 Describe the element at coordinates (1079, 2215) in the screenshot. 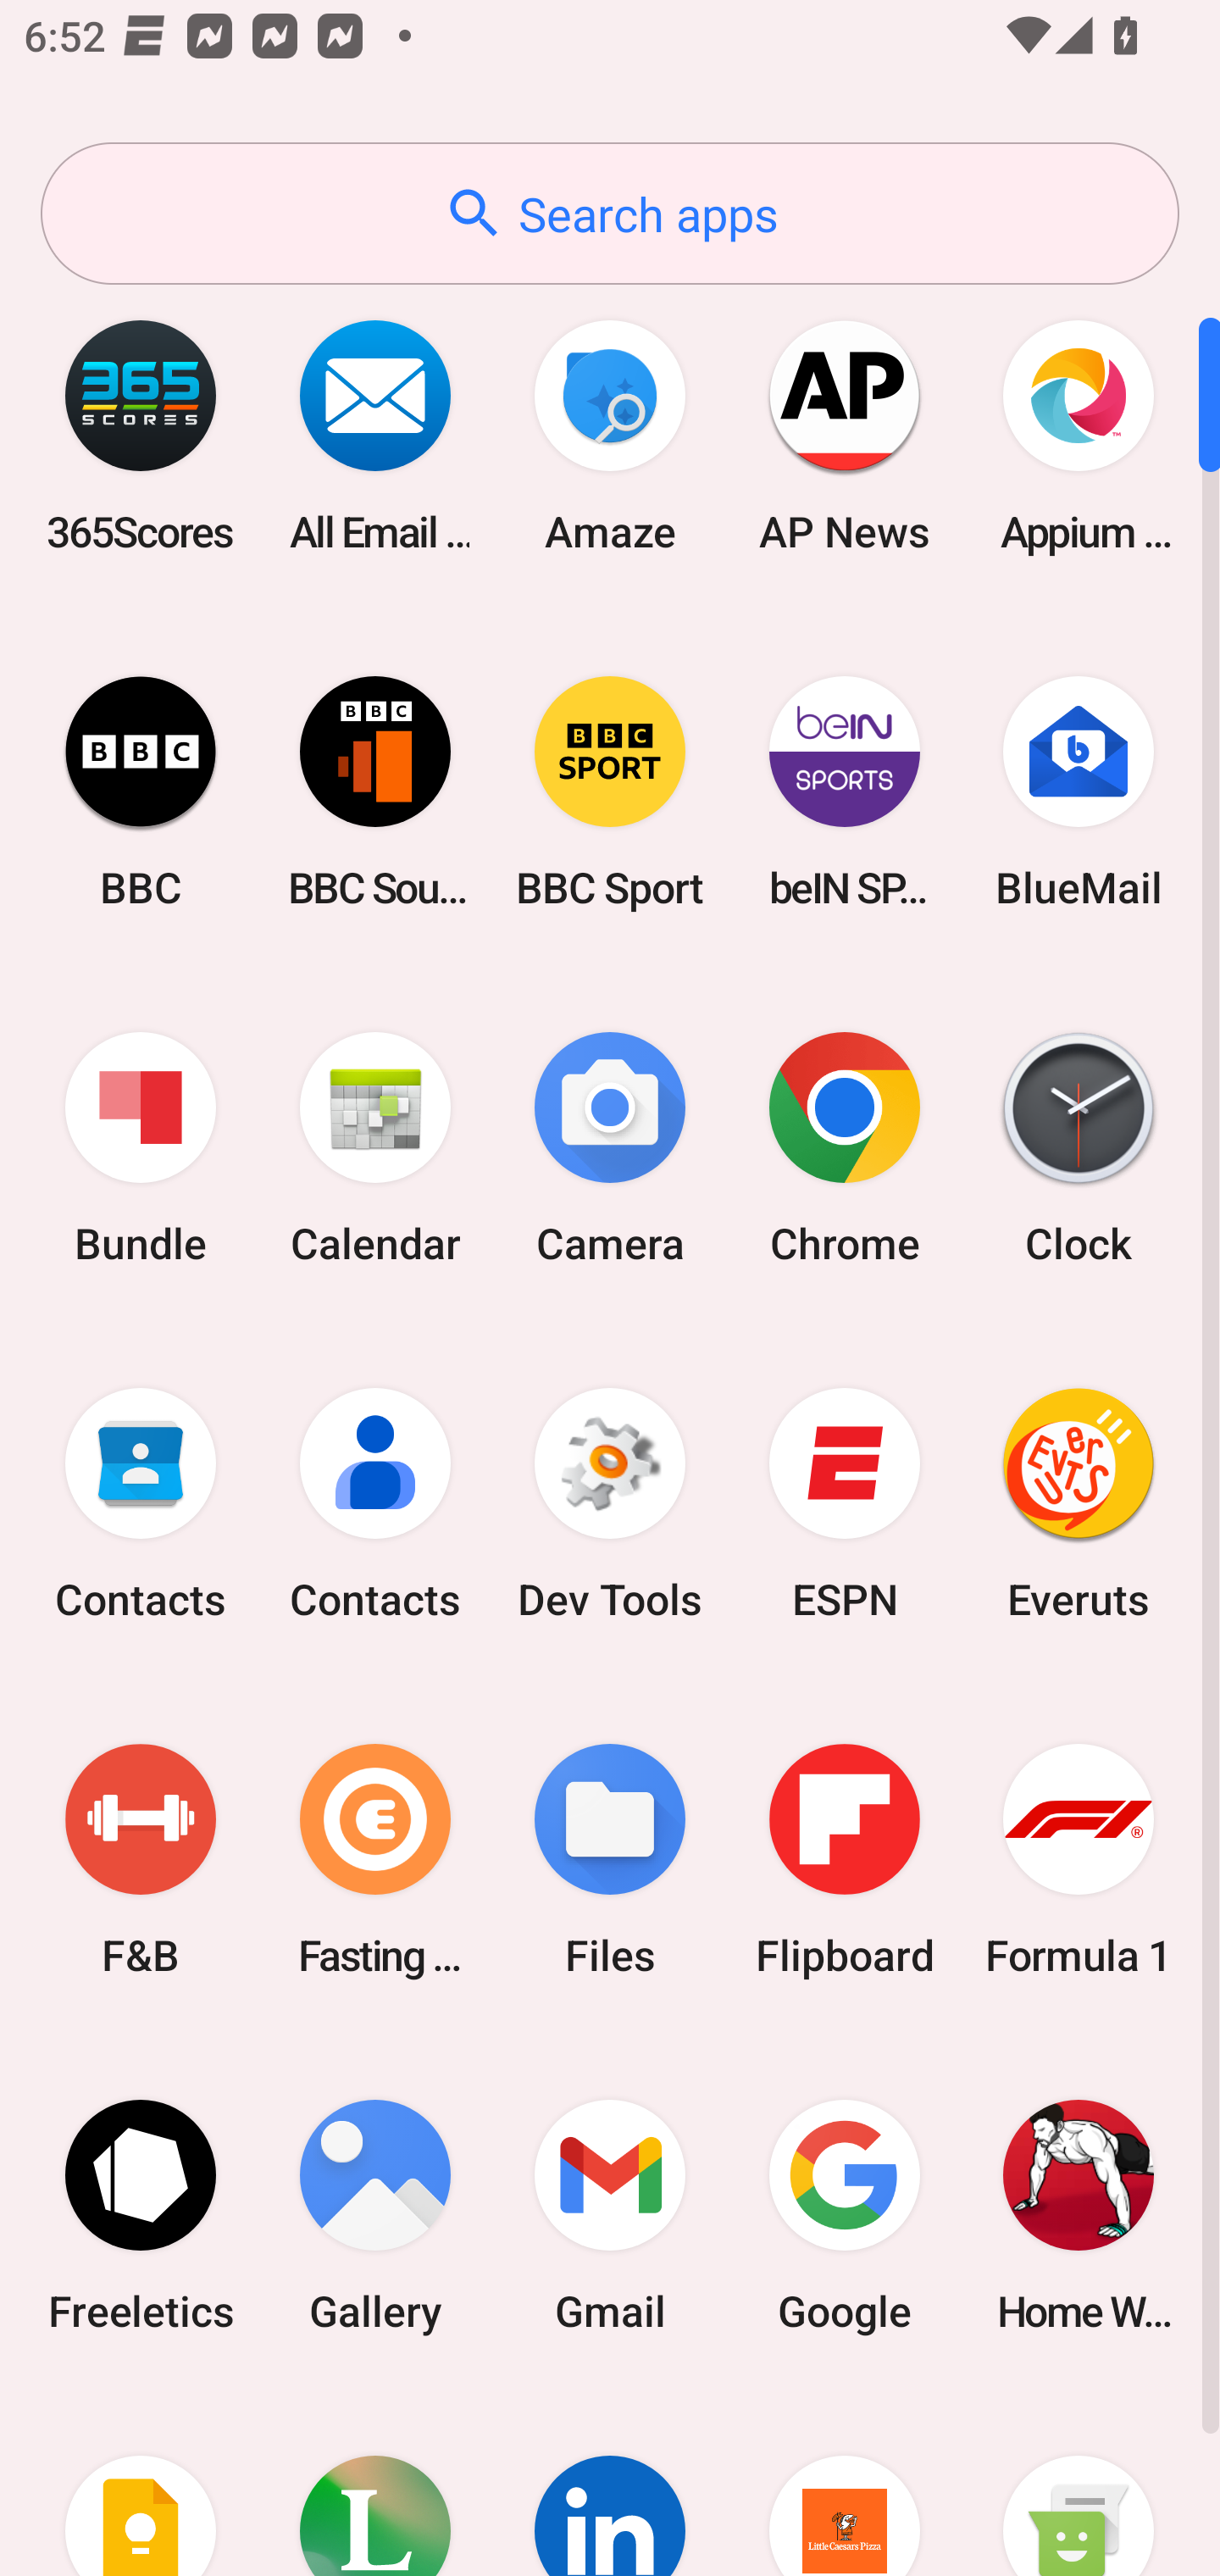

I see `Home Workout` at that location.